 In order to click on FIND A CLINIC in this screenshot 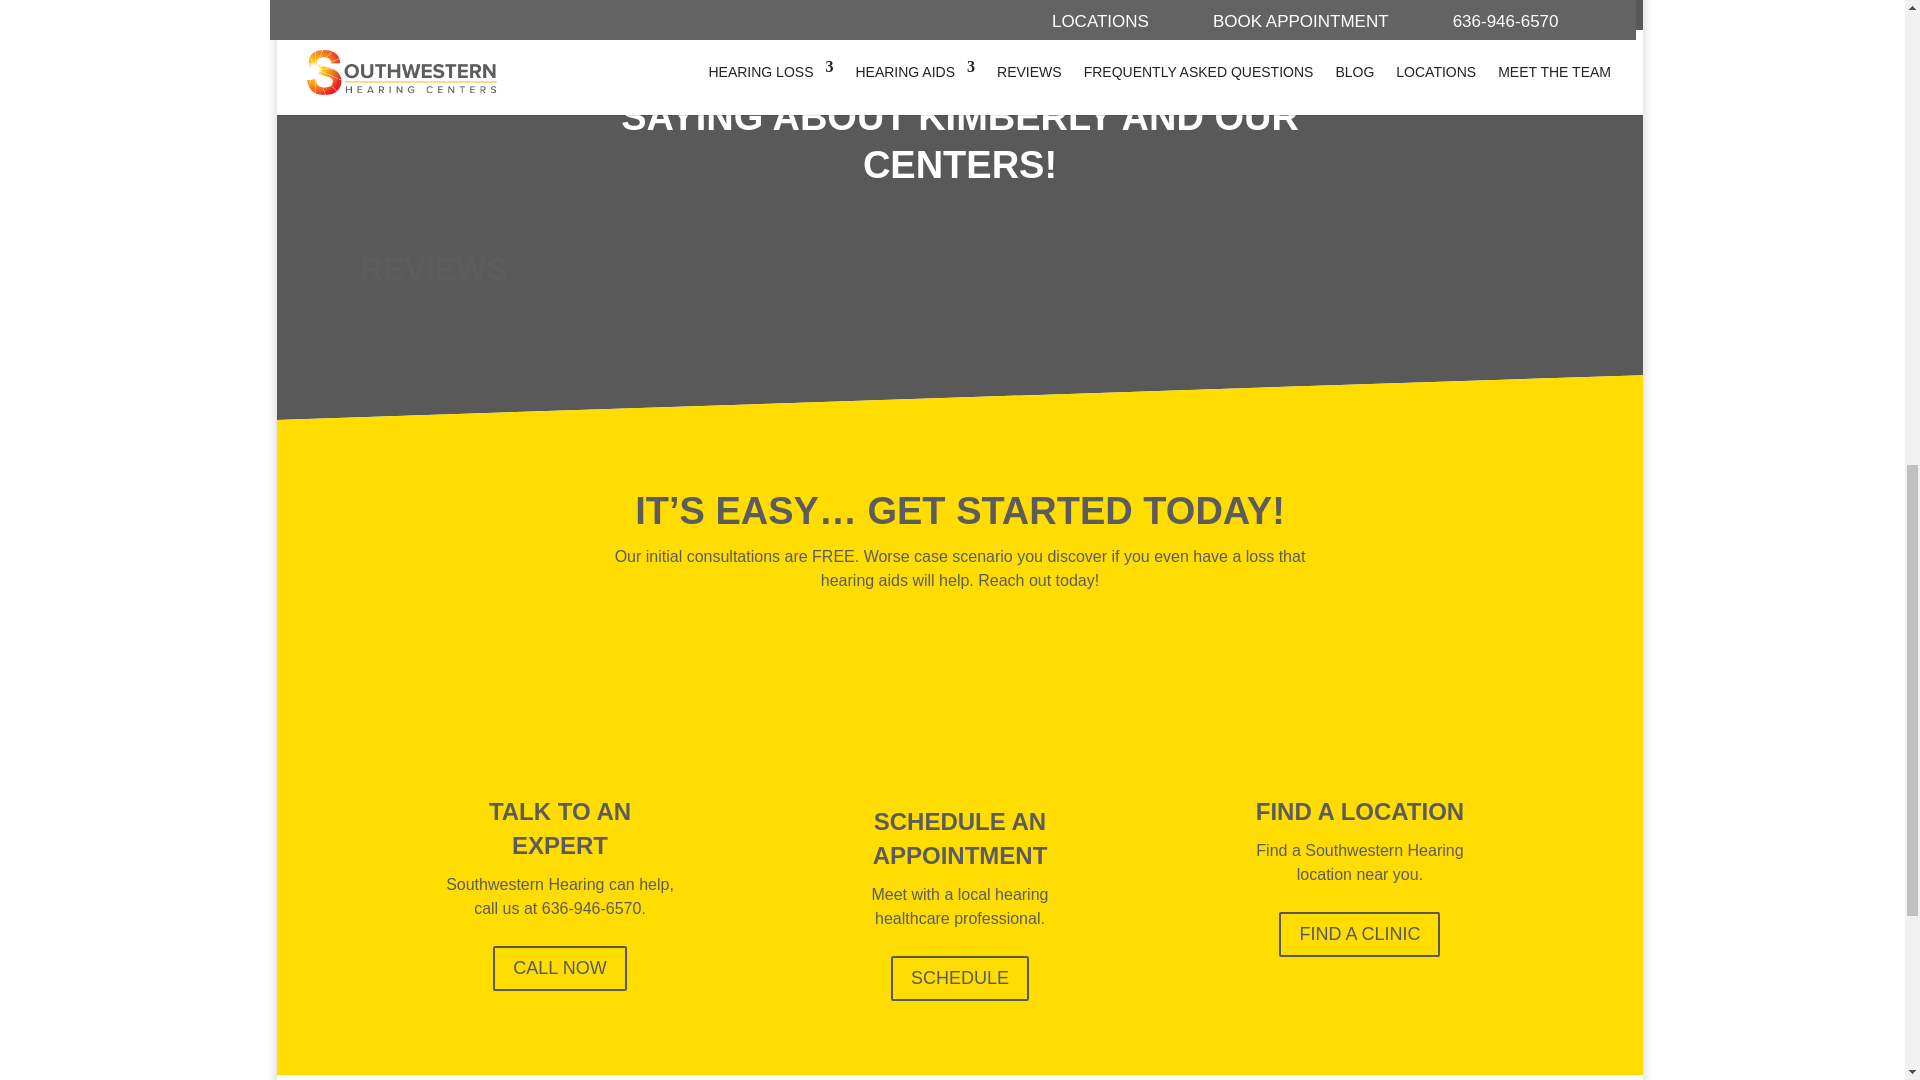, I will do `click(1359, 934)`.